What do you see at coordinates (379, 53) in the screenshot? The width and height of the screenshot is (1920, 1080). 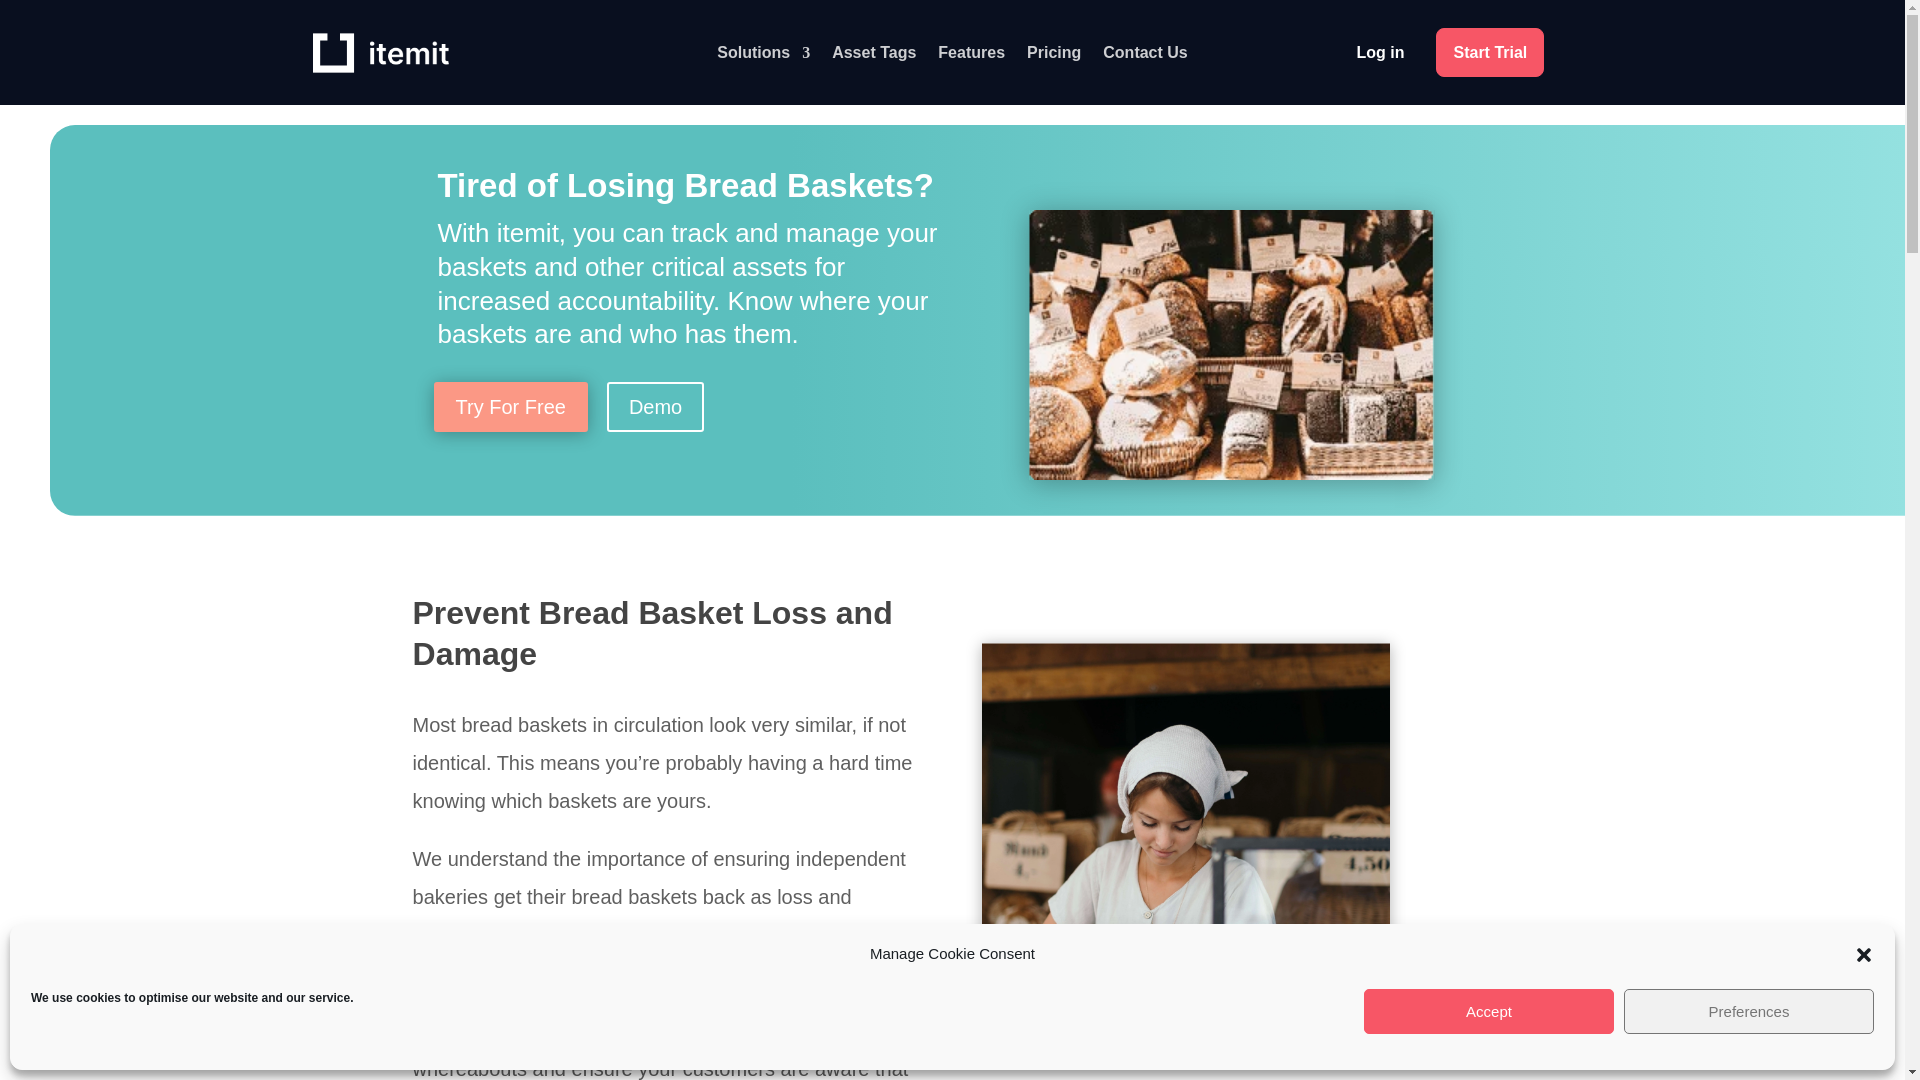 I see `itemit-logo-alt` at bounding box center [379, 53].